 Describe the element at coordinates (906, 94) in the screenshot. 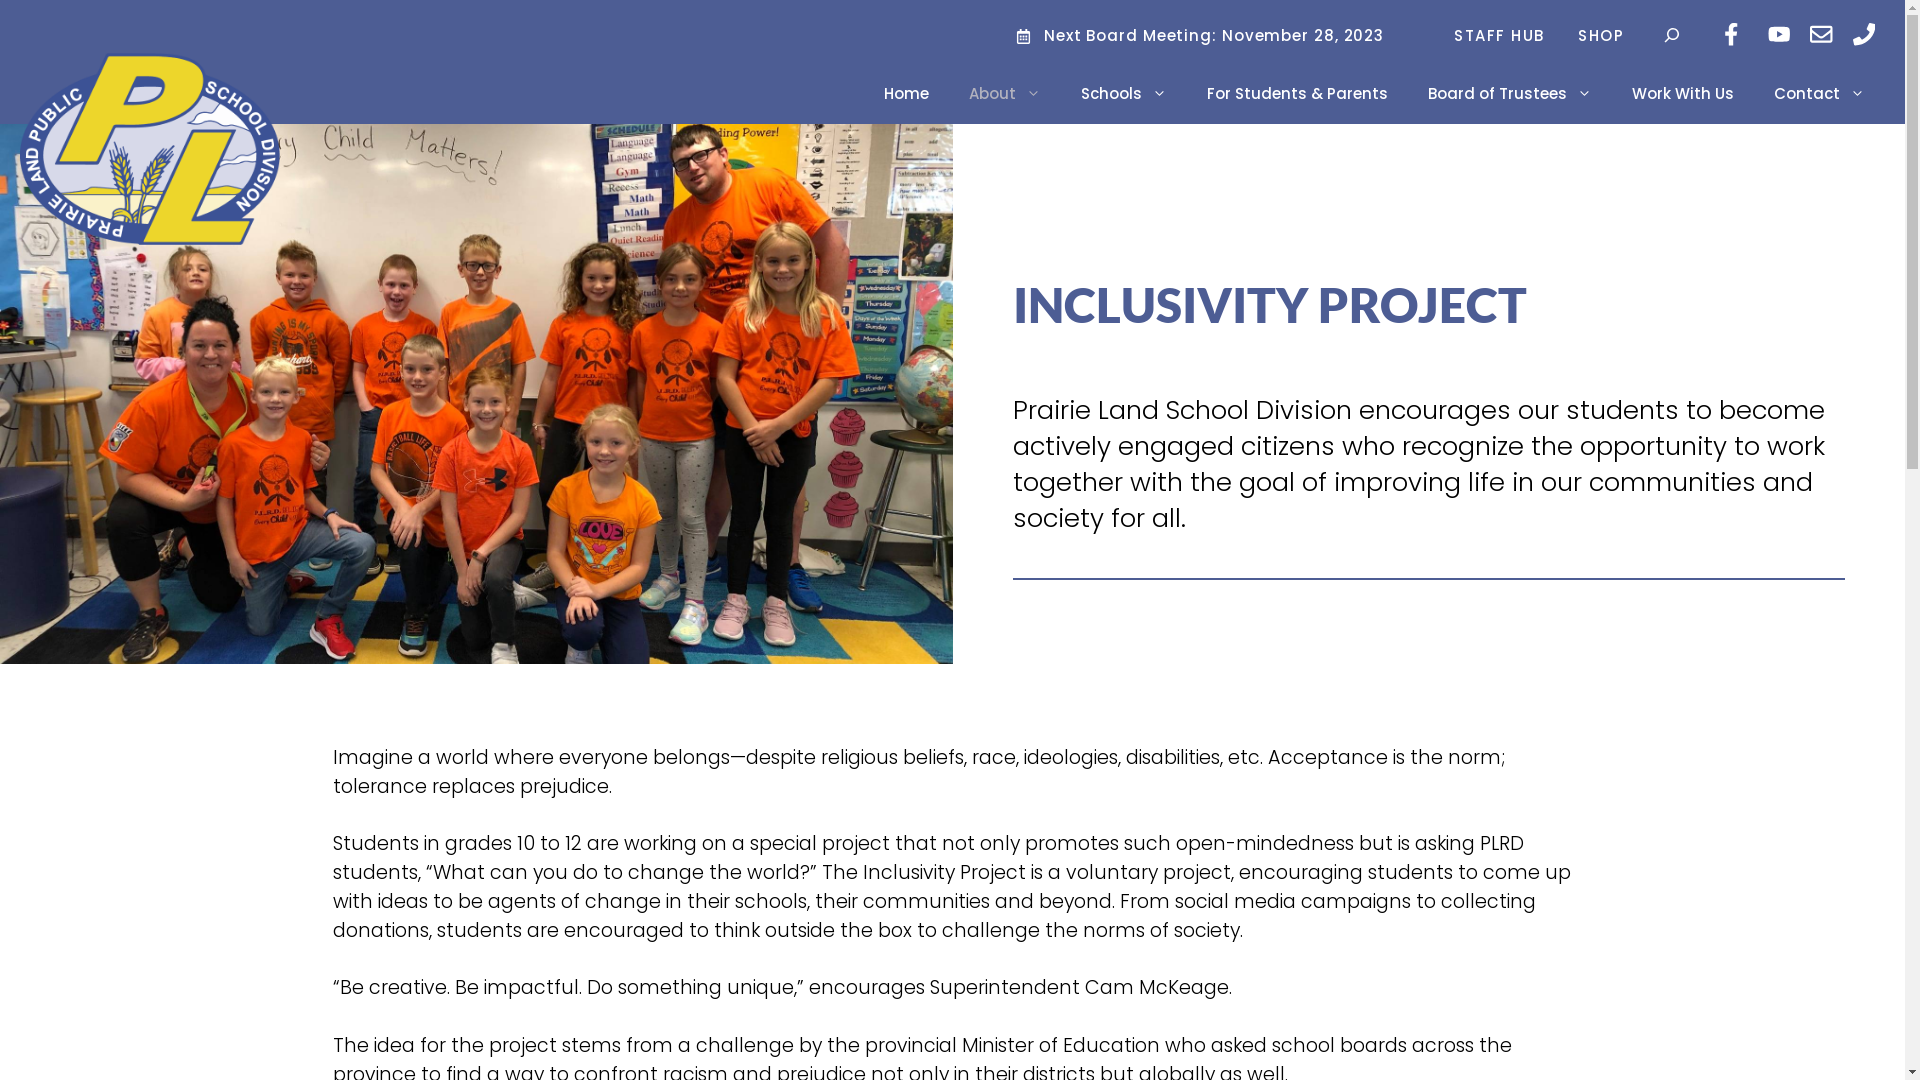

I see `Home` at that location.